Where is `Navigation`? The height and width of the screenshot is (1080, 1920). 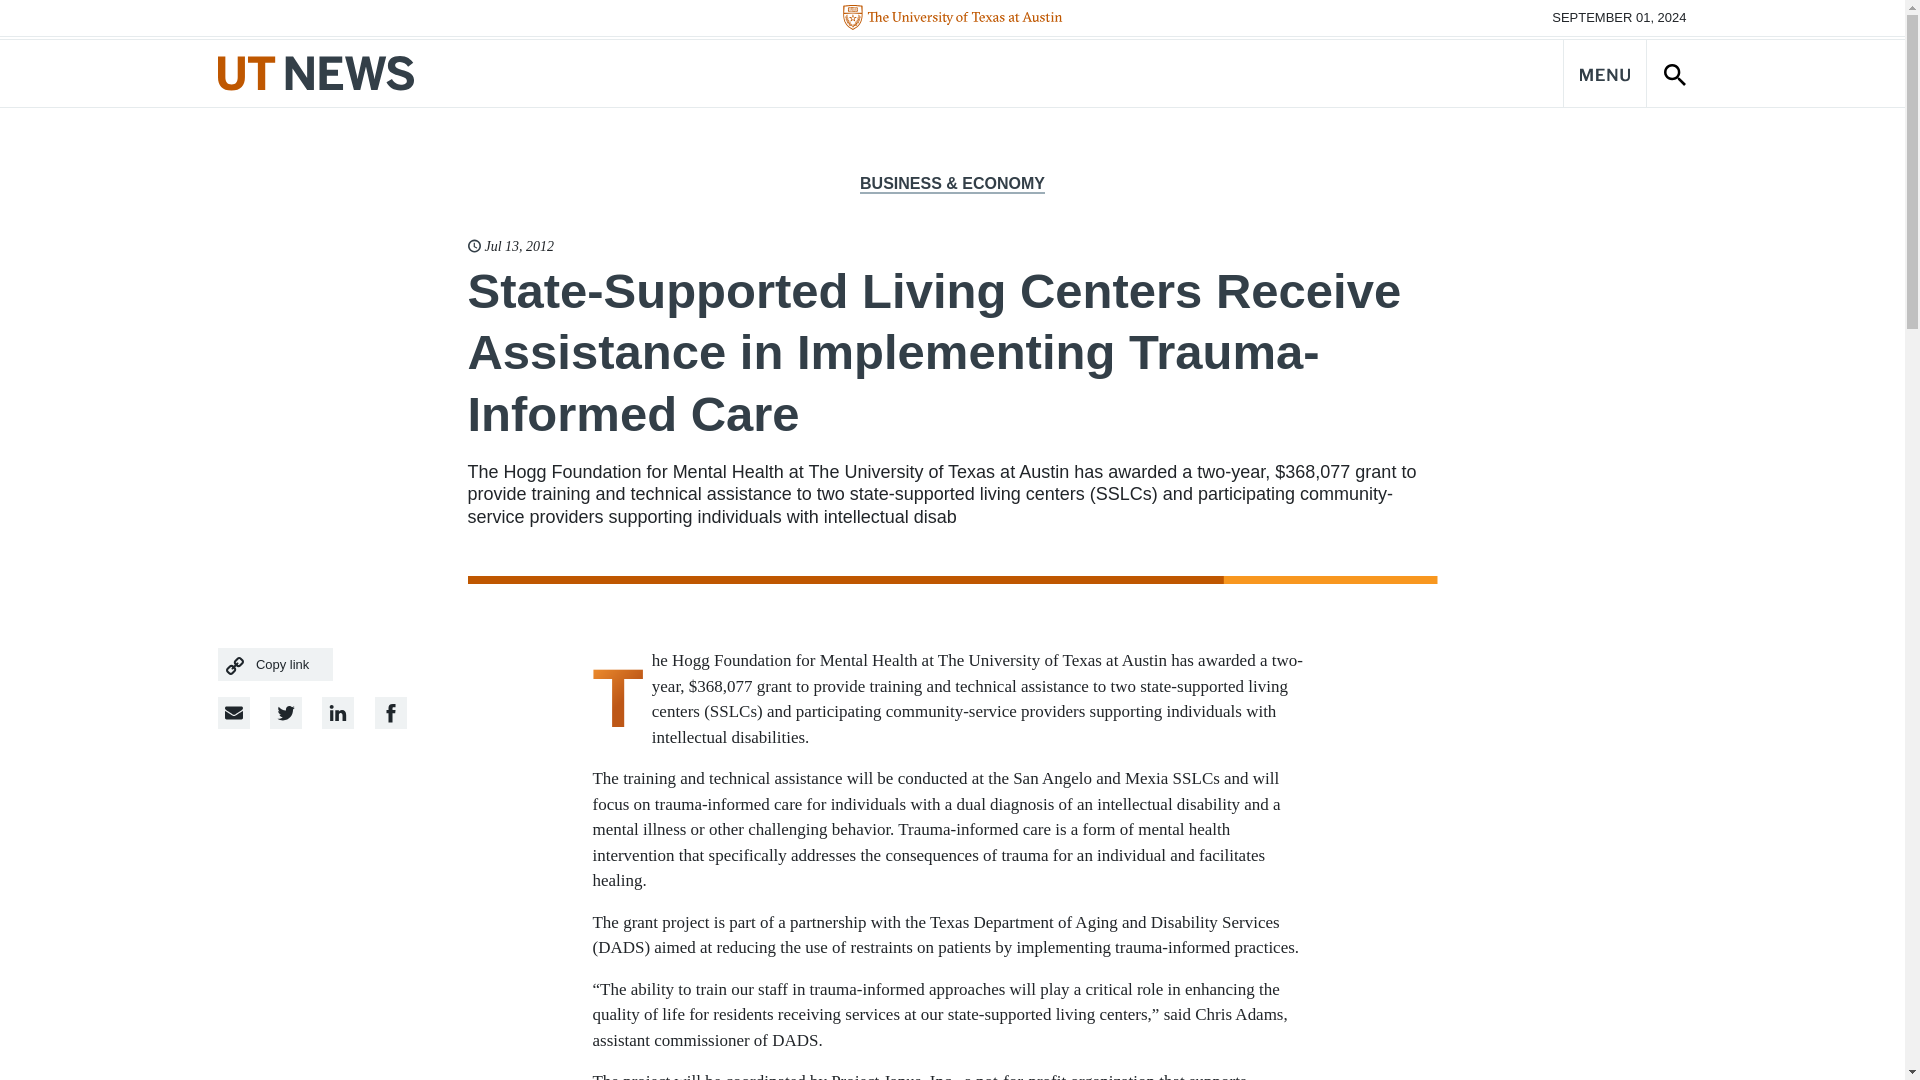 Navigation is located at coordinates (1604, 72).